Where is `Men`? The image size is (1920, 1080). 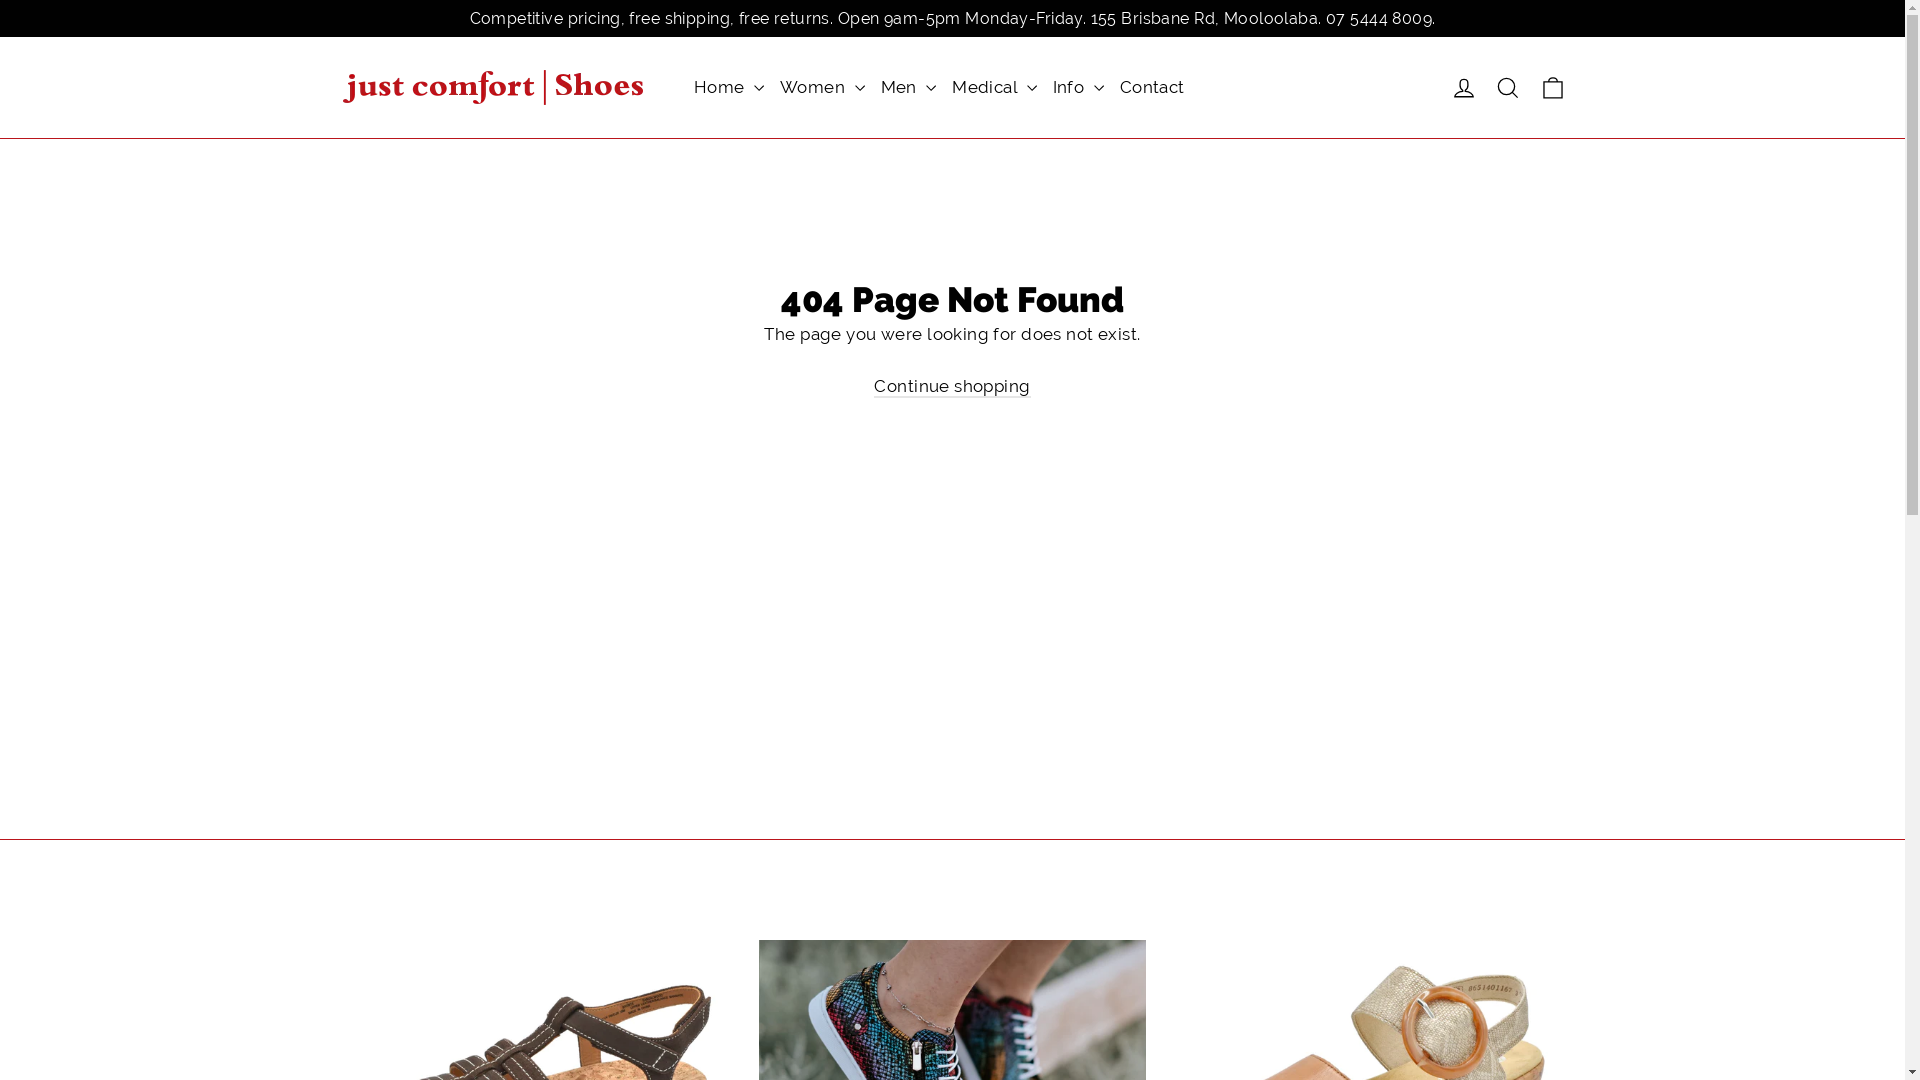 Men is located at coordinates (909, 88).